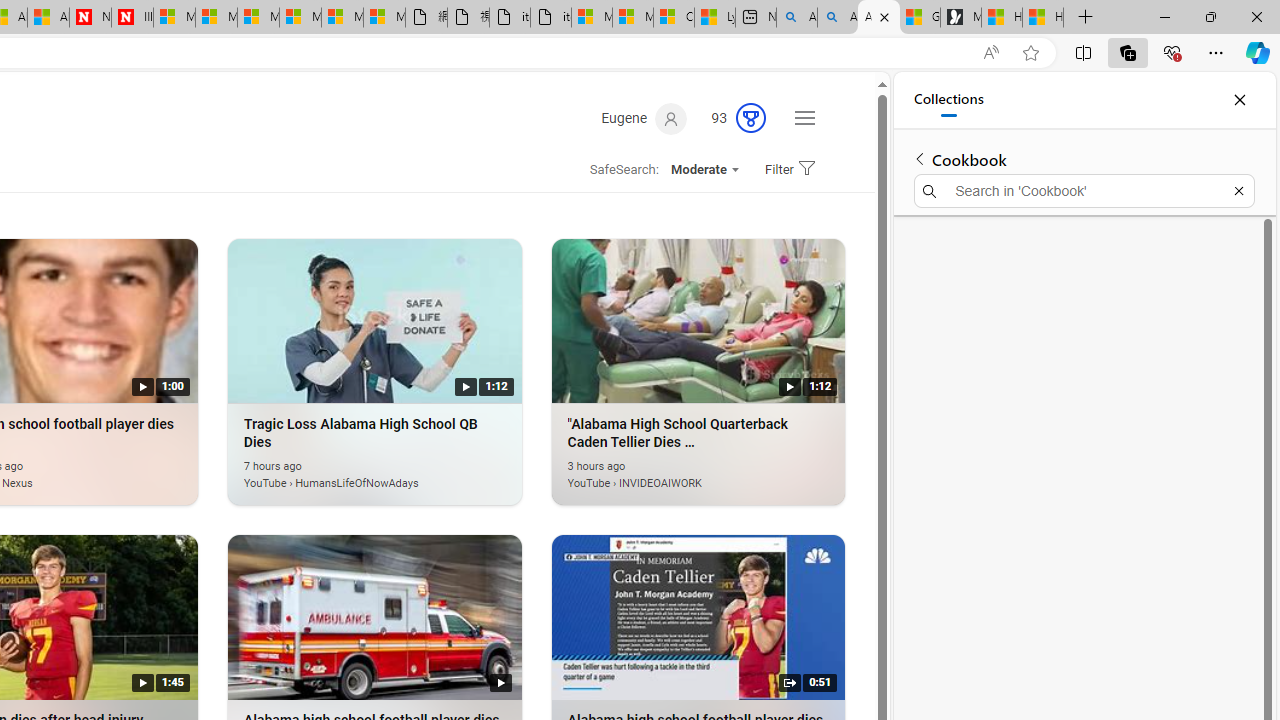 This screenshot has height=720, width=1280. I want to click on Moderate SafeSearch:, so click(704, 170).